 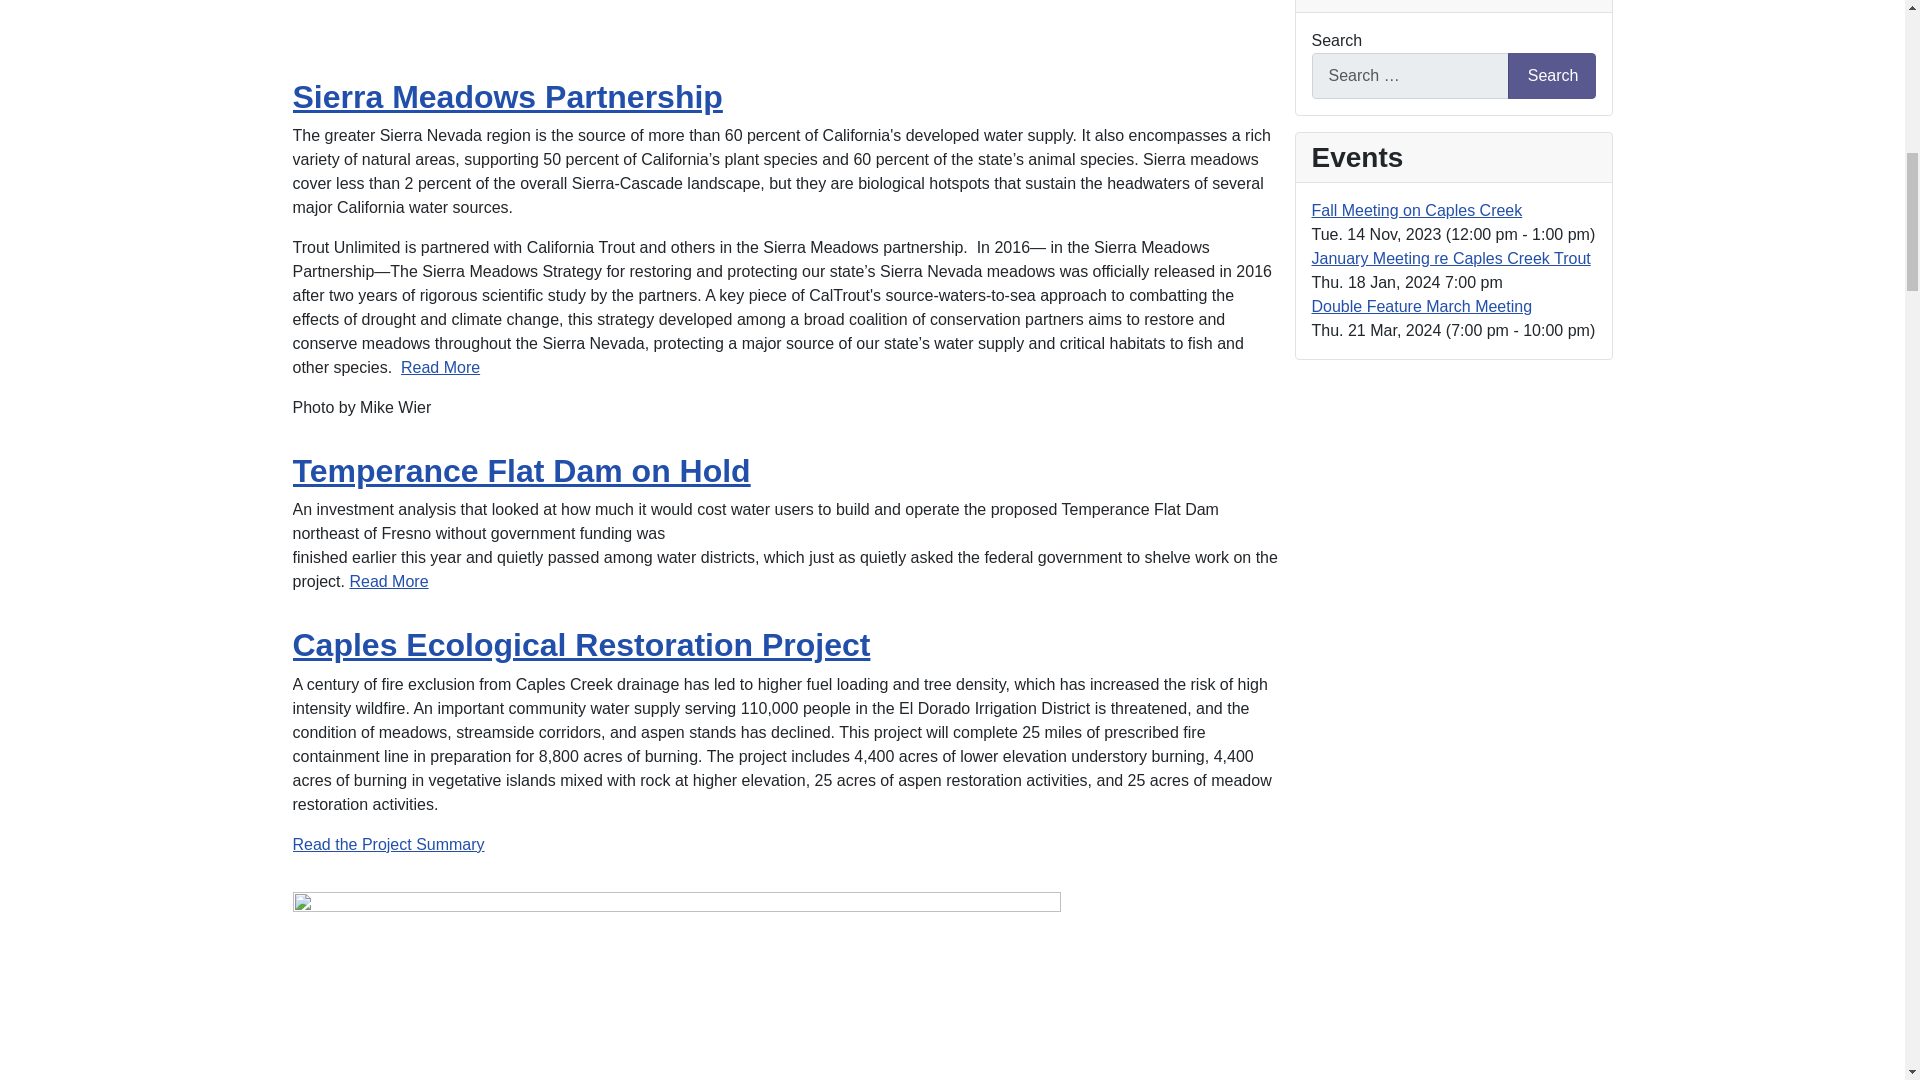 What do you see at coordinates (520, 470) in the screenshot?
I see `Temperance Flat Dam on Hold` at bounding box center [520, 470].